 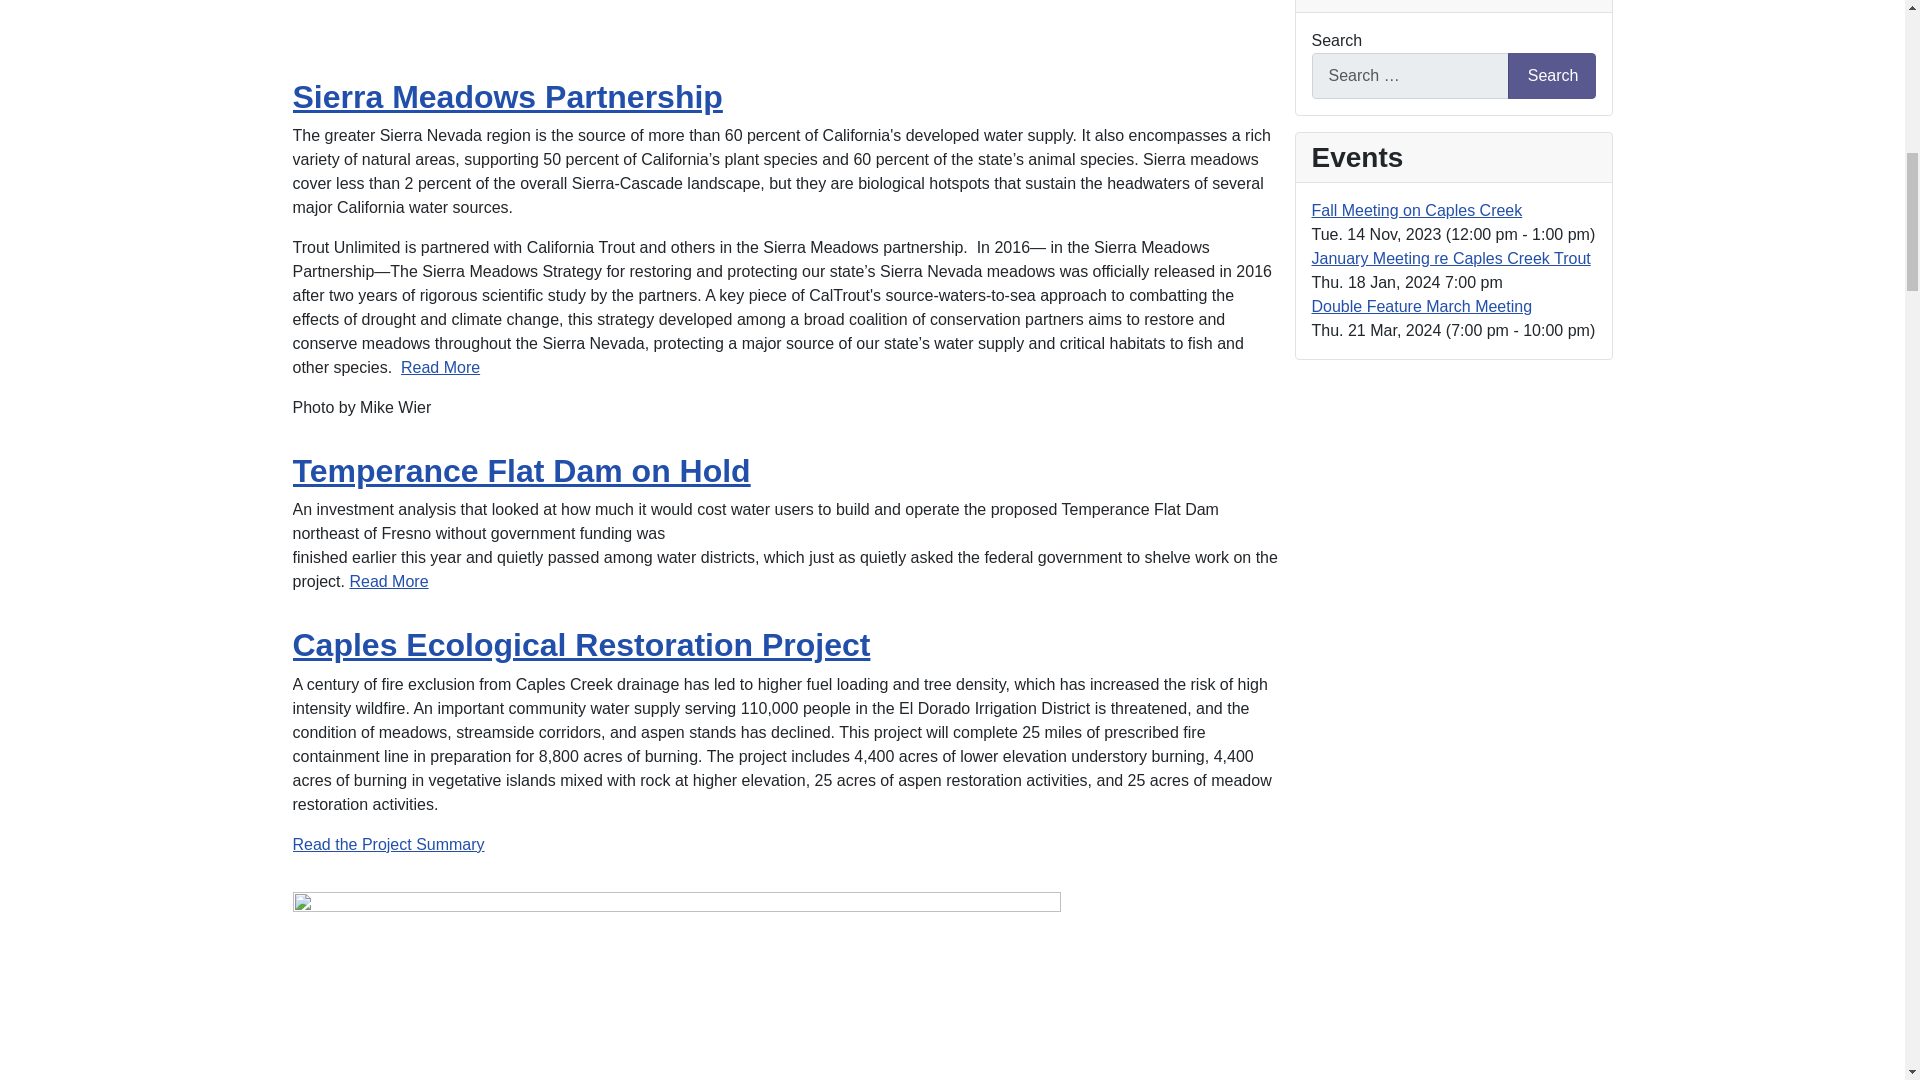 What do you see at coordinates (520, 470) in the screenshot?
I see `Temperance Flat Dam on Hold` at bounding box center [520, 470].